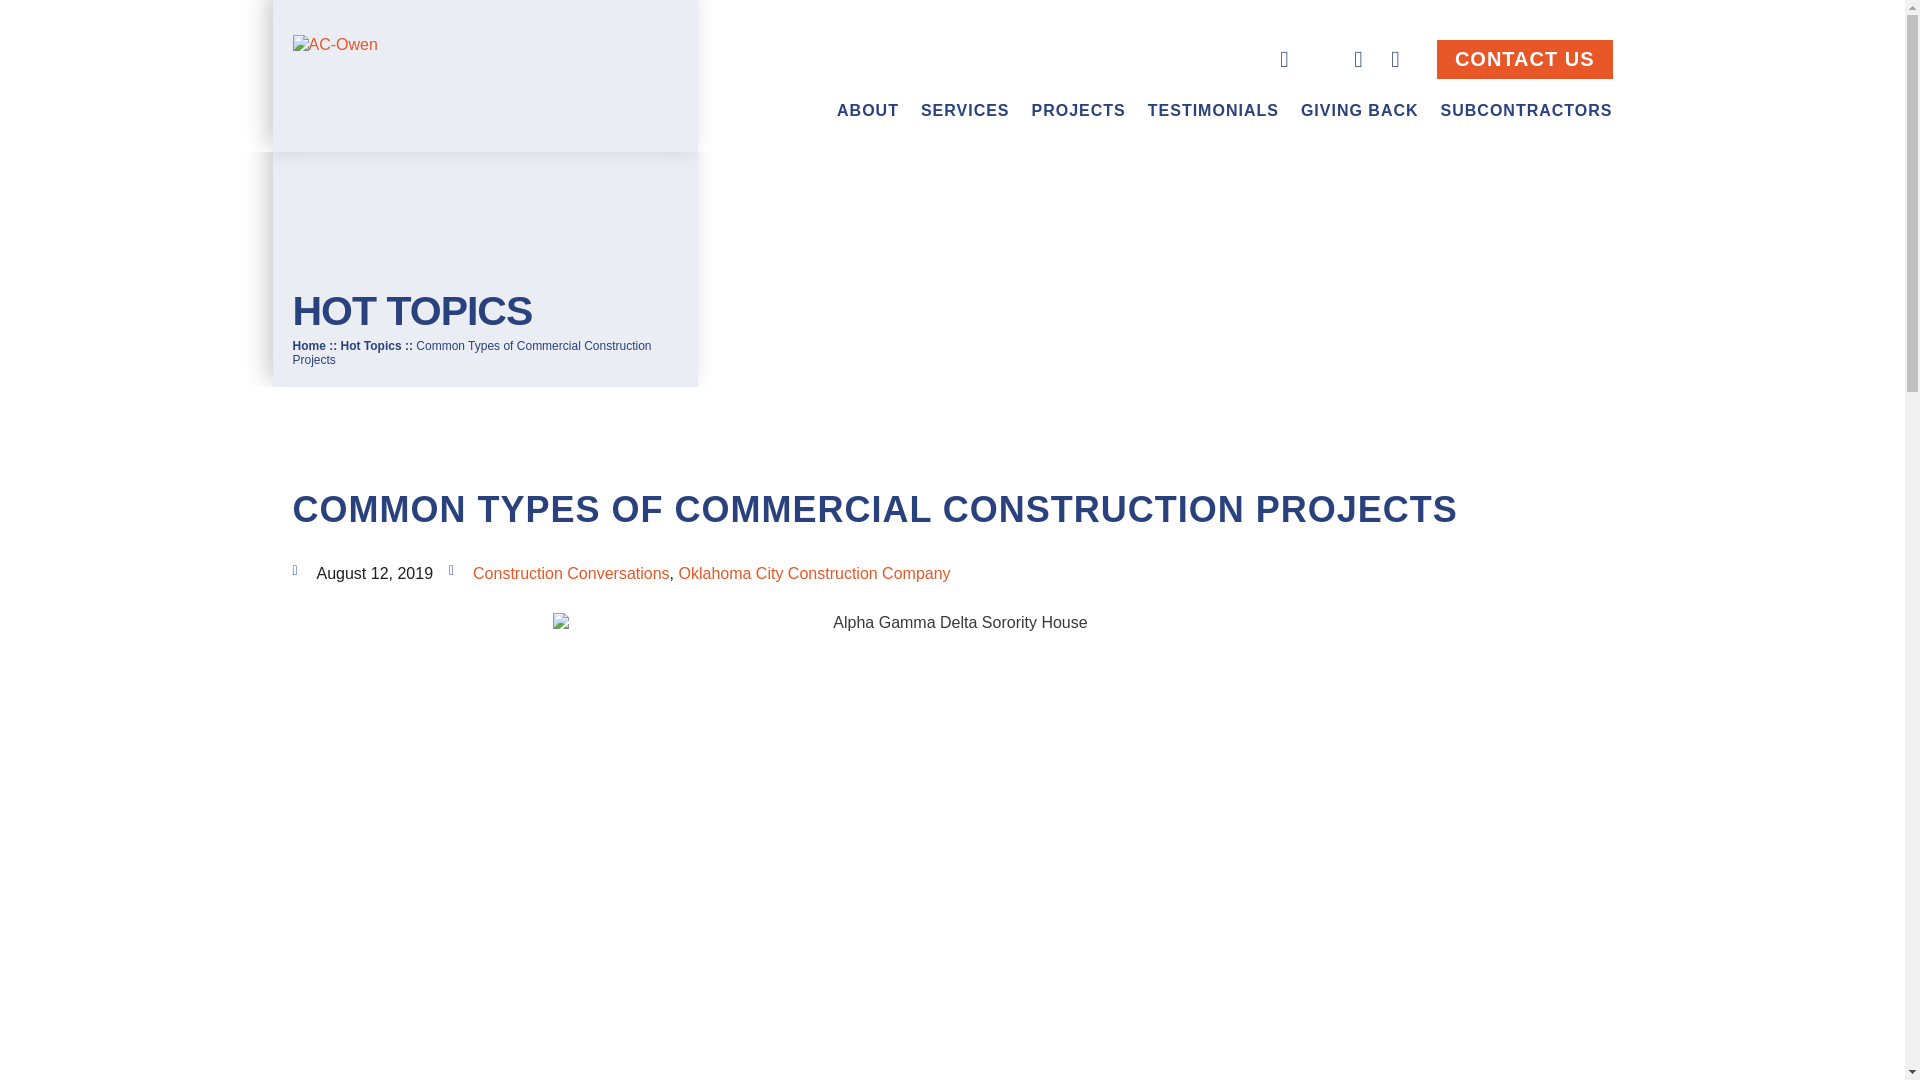 Image resolution: width=1920 pixels, height=1080 pixels. What do you see at coordinates (965, 110) in the screenshot?
I see `SERVICES` at bounding box center [965, 110].